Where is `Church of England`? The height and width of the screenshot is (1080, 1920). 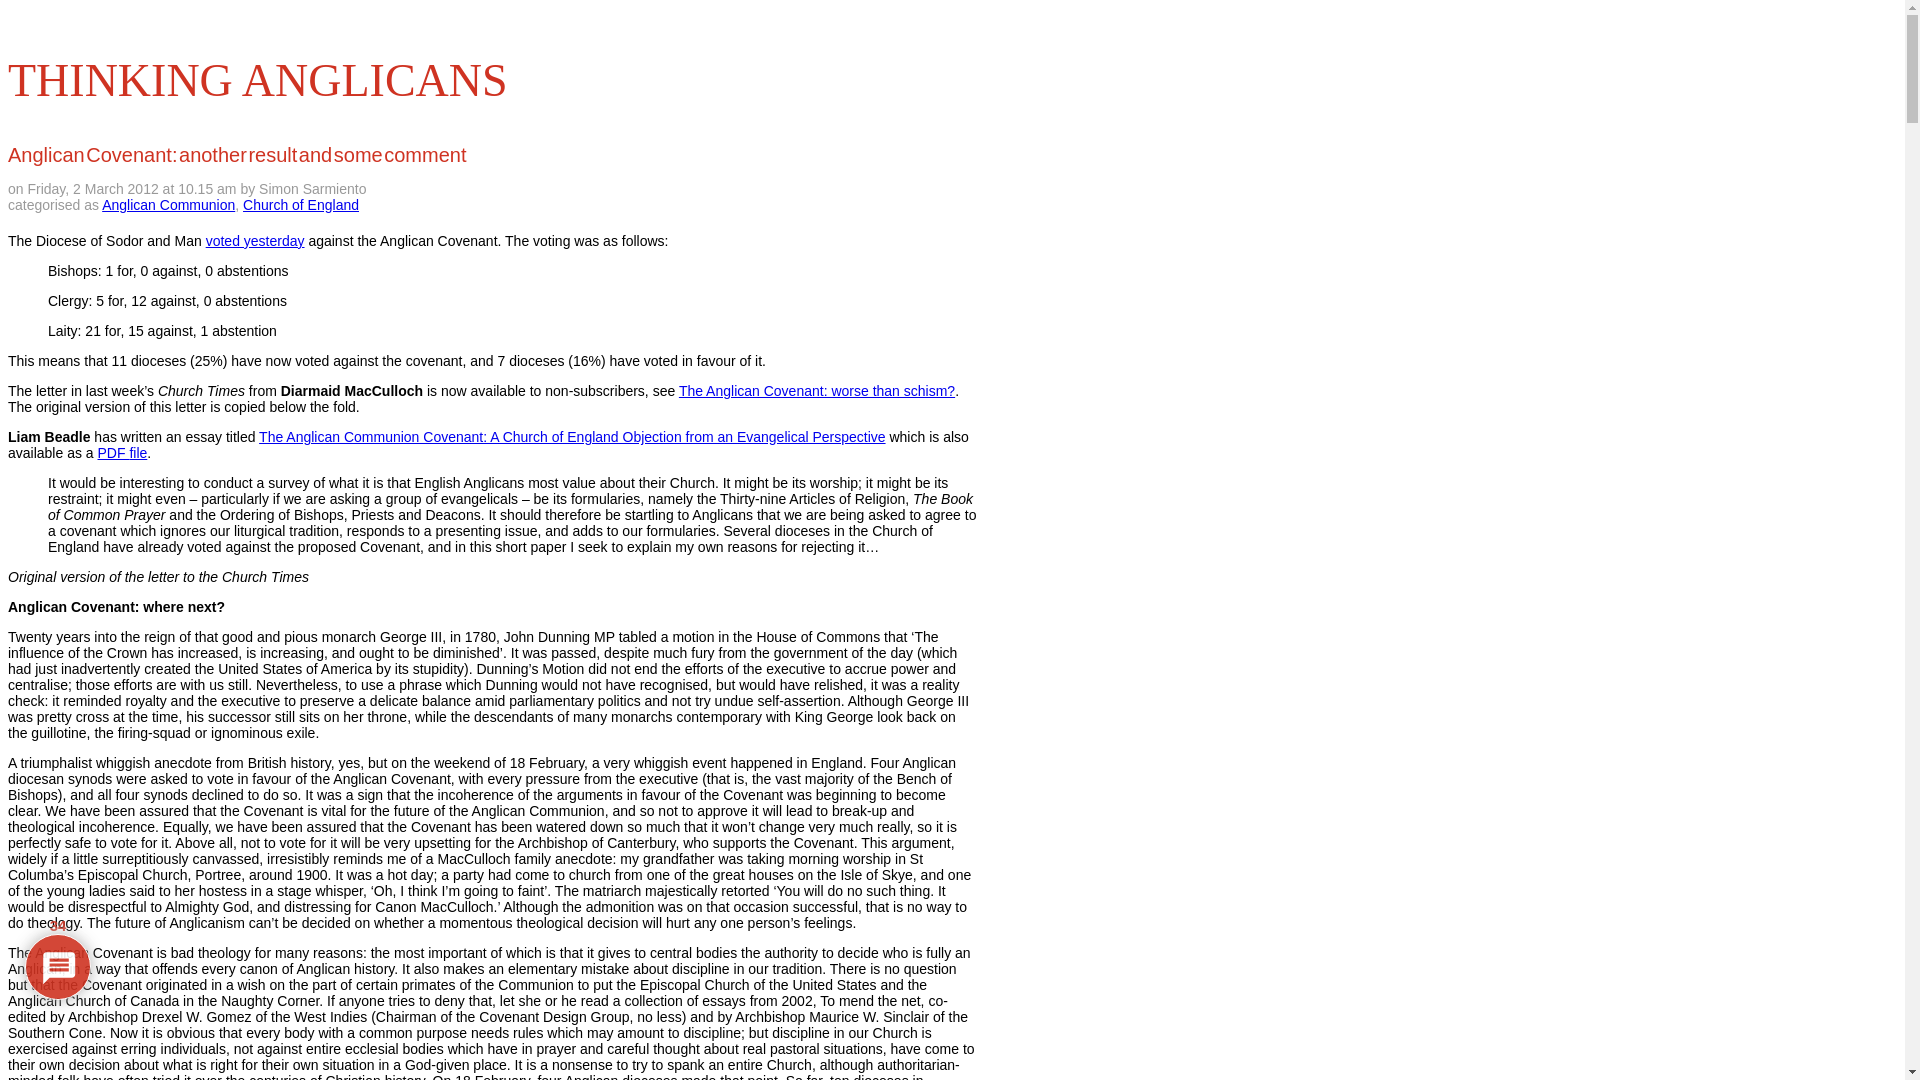 Church of England is located at coordinates (301, 204).